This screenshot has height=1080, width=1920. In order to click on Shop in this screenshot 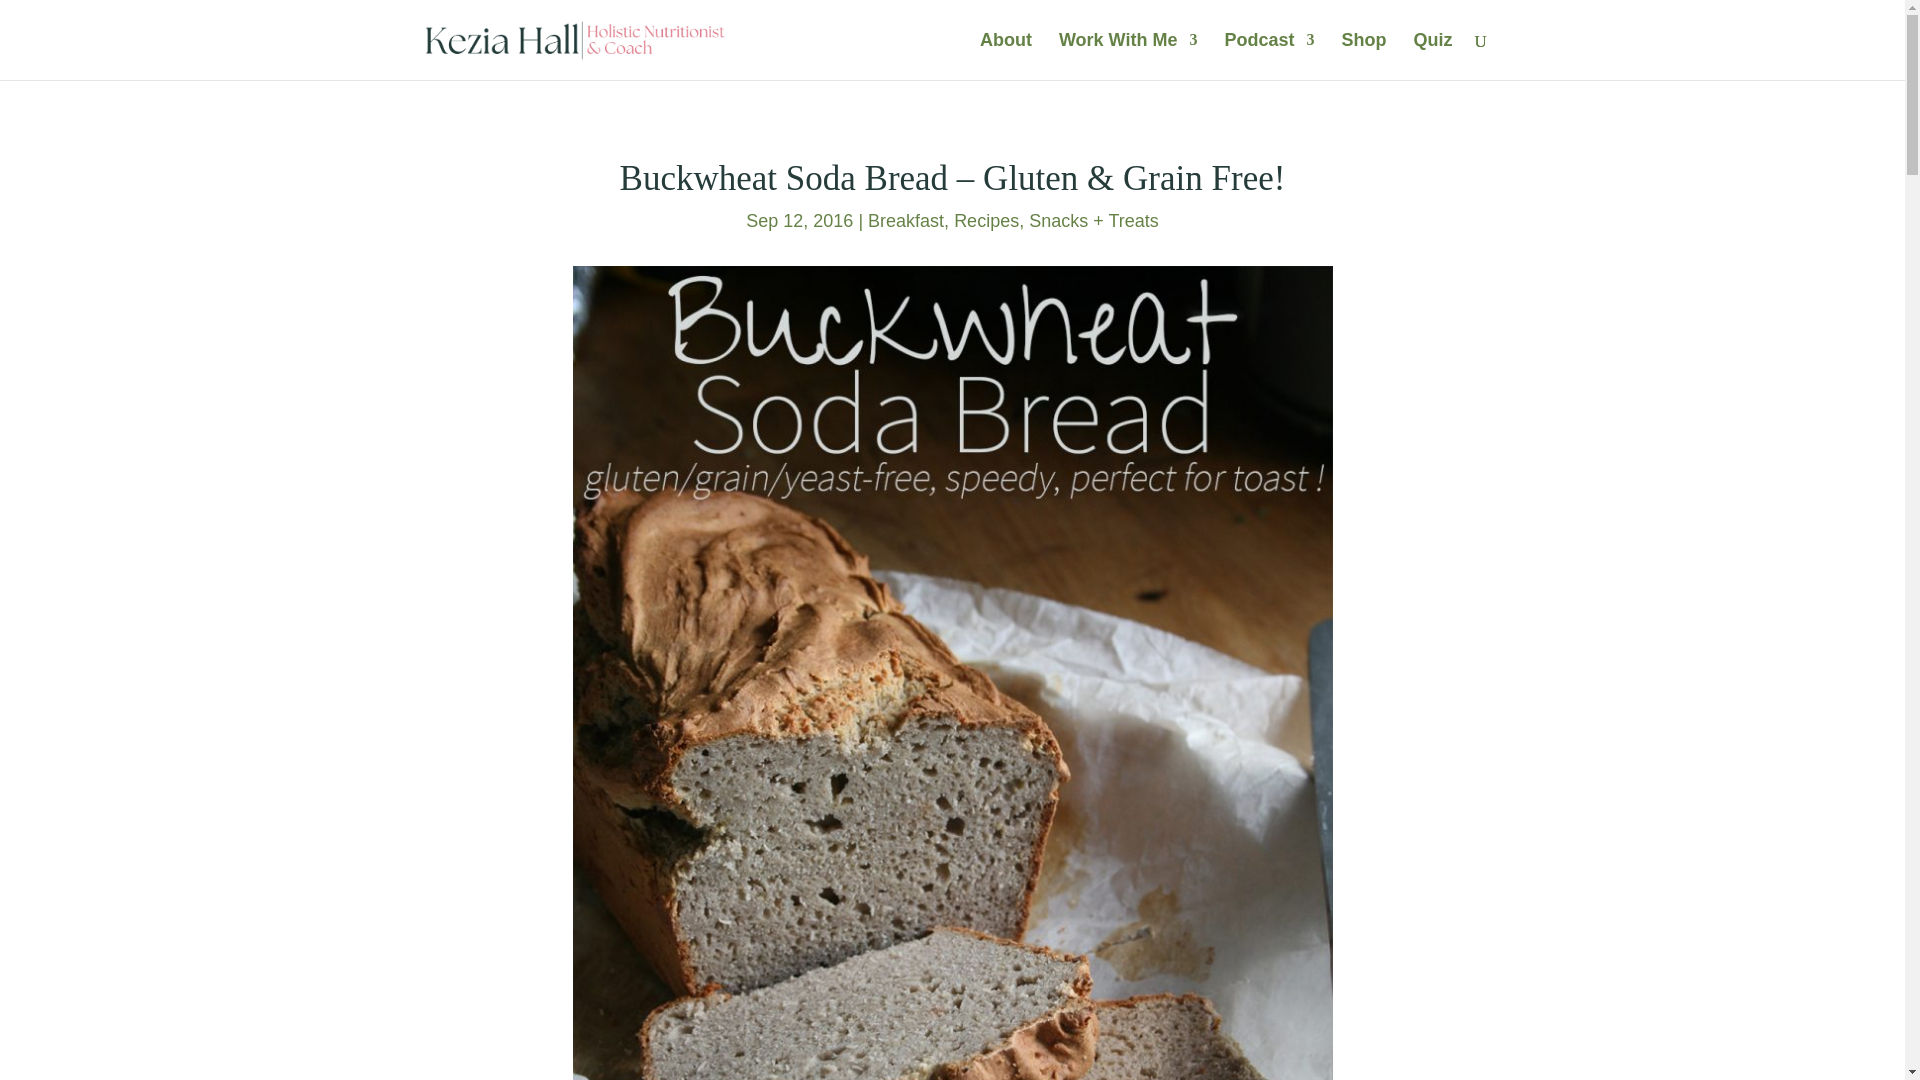, I will do `click(1363, 56)`.